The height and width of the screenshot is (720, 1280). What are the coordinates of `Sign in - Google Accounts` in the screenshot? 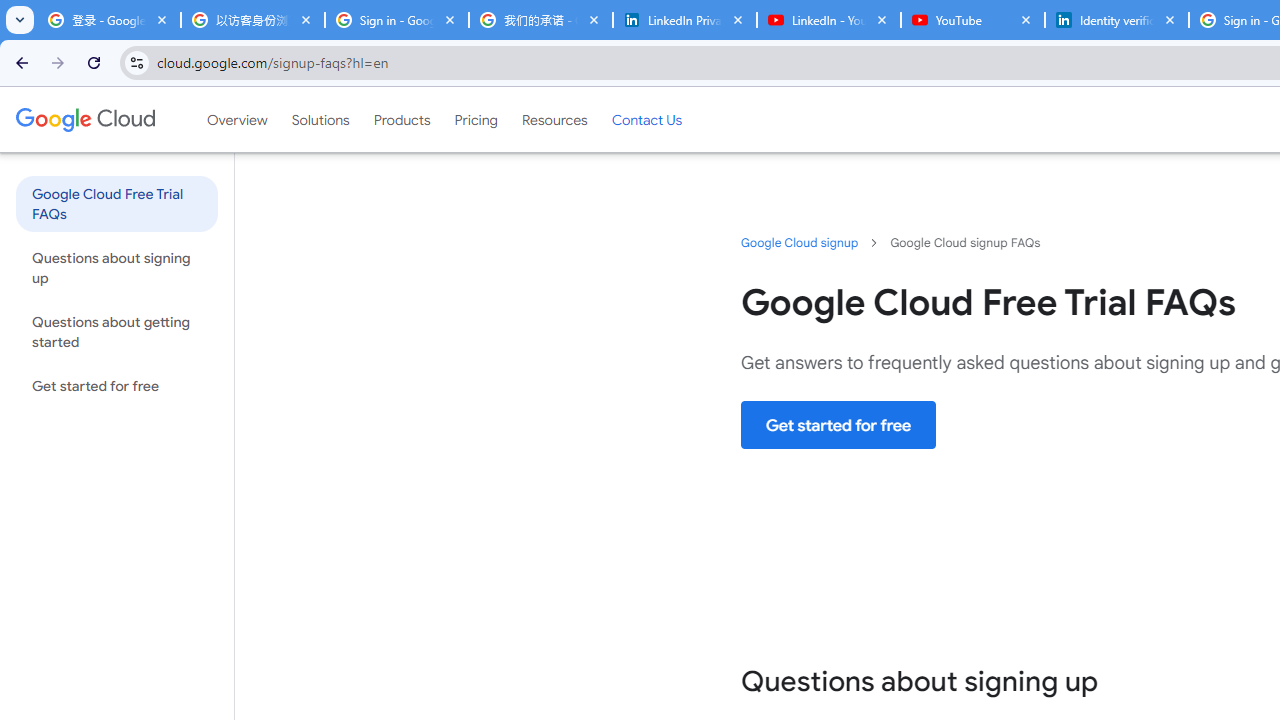 It's located at (396, 20).